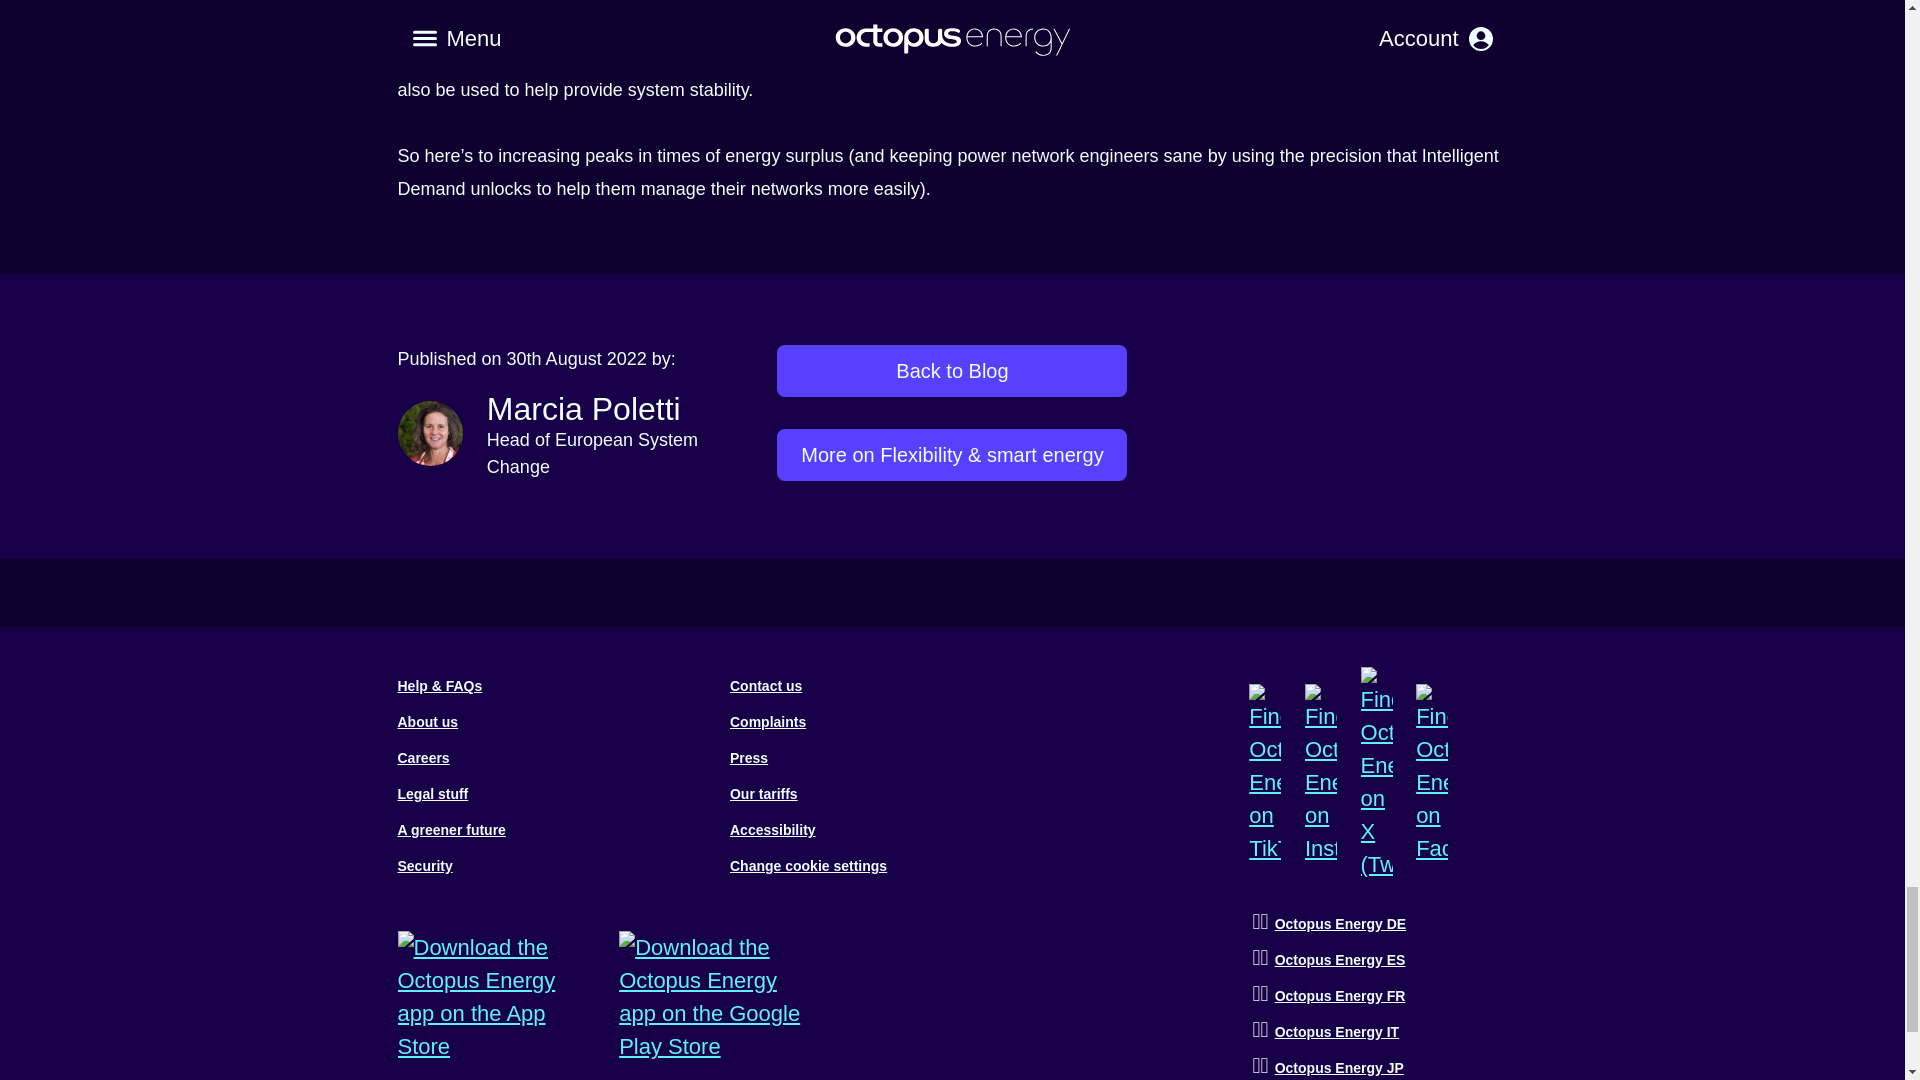 The width and height of the screenshot is (1920, 1080). What do you see at coordinates (425, 865) in the screenshot?
I see `Security` at bounding box center [425, 865].